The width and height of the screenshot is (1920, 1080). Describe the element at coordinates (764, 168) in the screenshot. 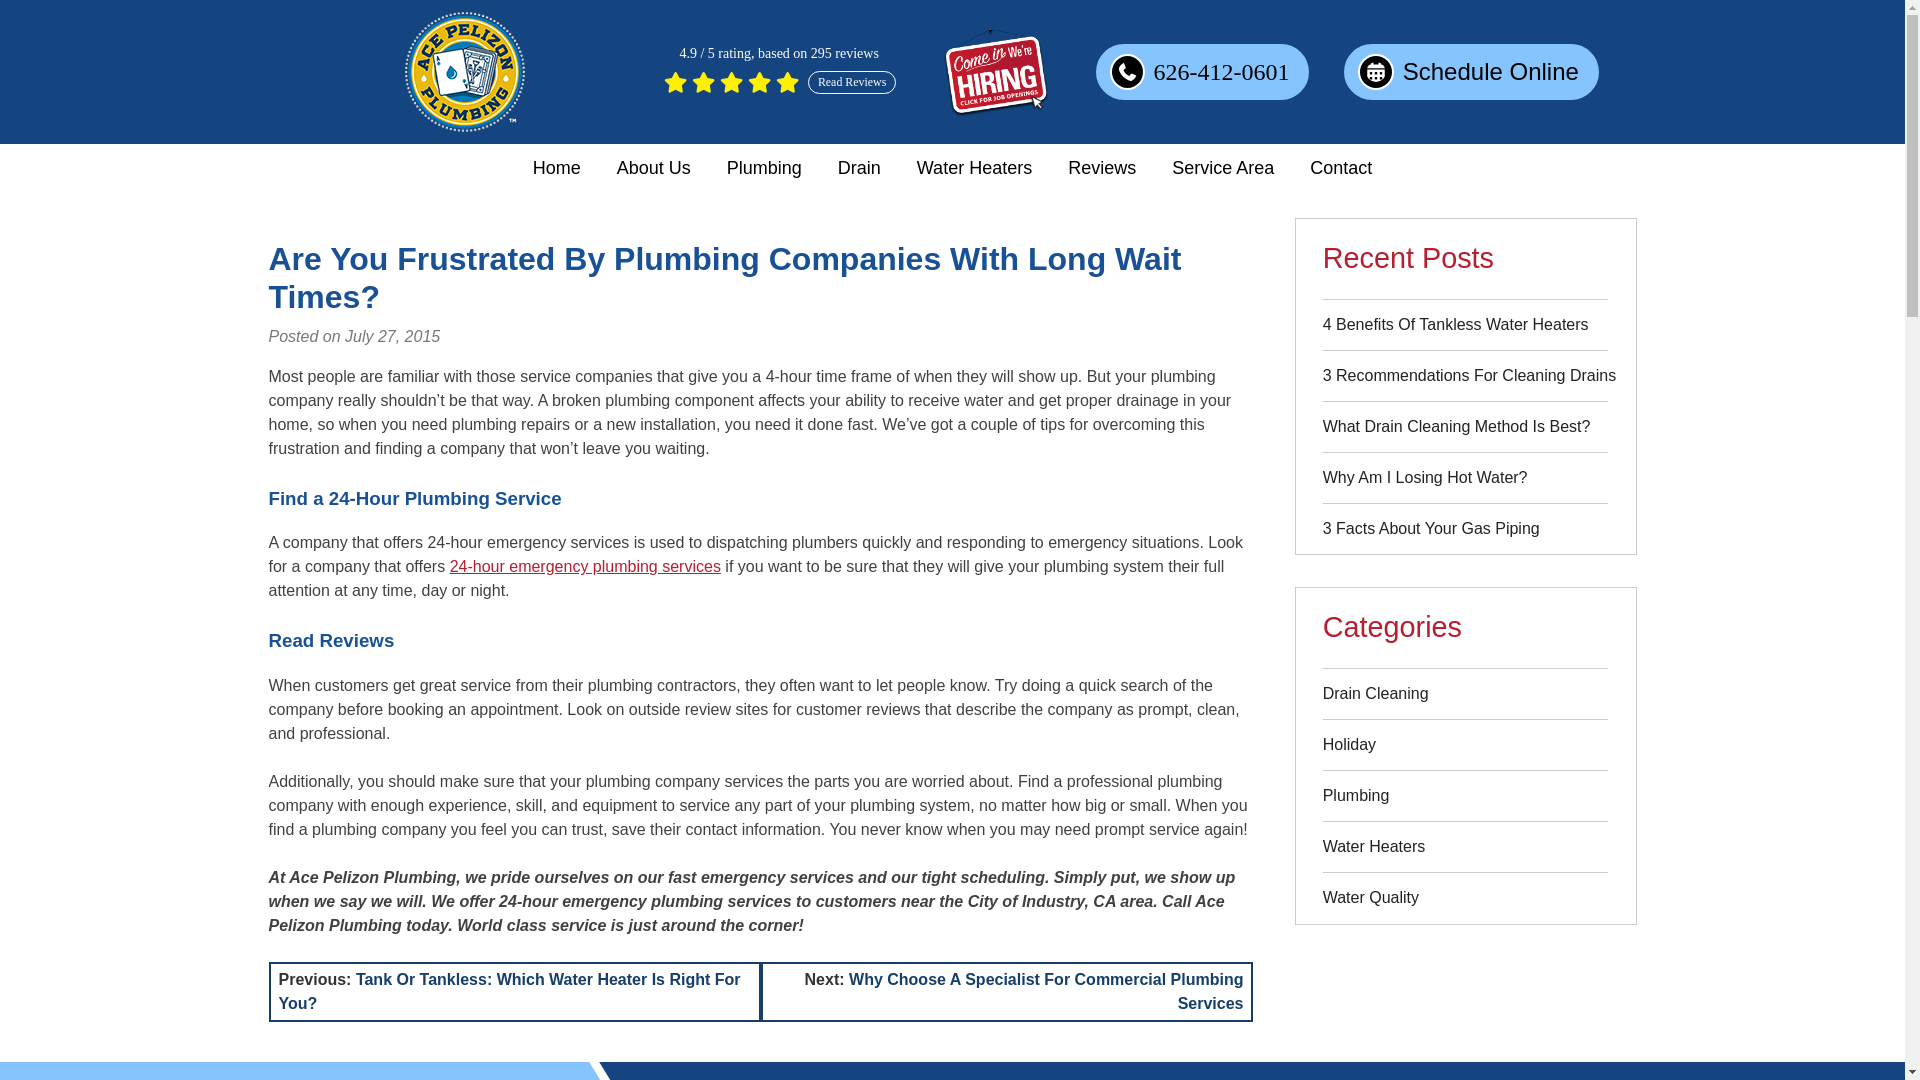

I see `Plumbing` at that location.